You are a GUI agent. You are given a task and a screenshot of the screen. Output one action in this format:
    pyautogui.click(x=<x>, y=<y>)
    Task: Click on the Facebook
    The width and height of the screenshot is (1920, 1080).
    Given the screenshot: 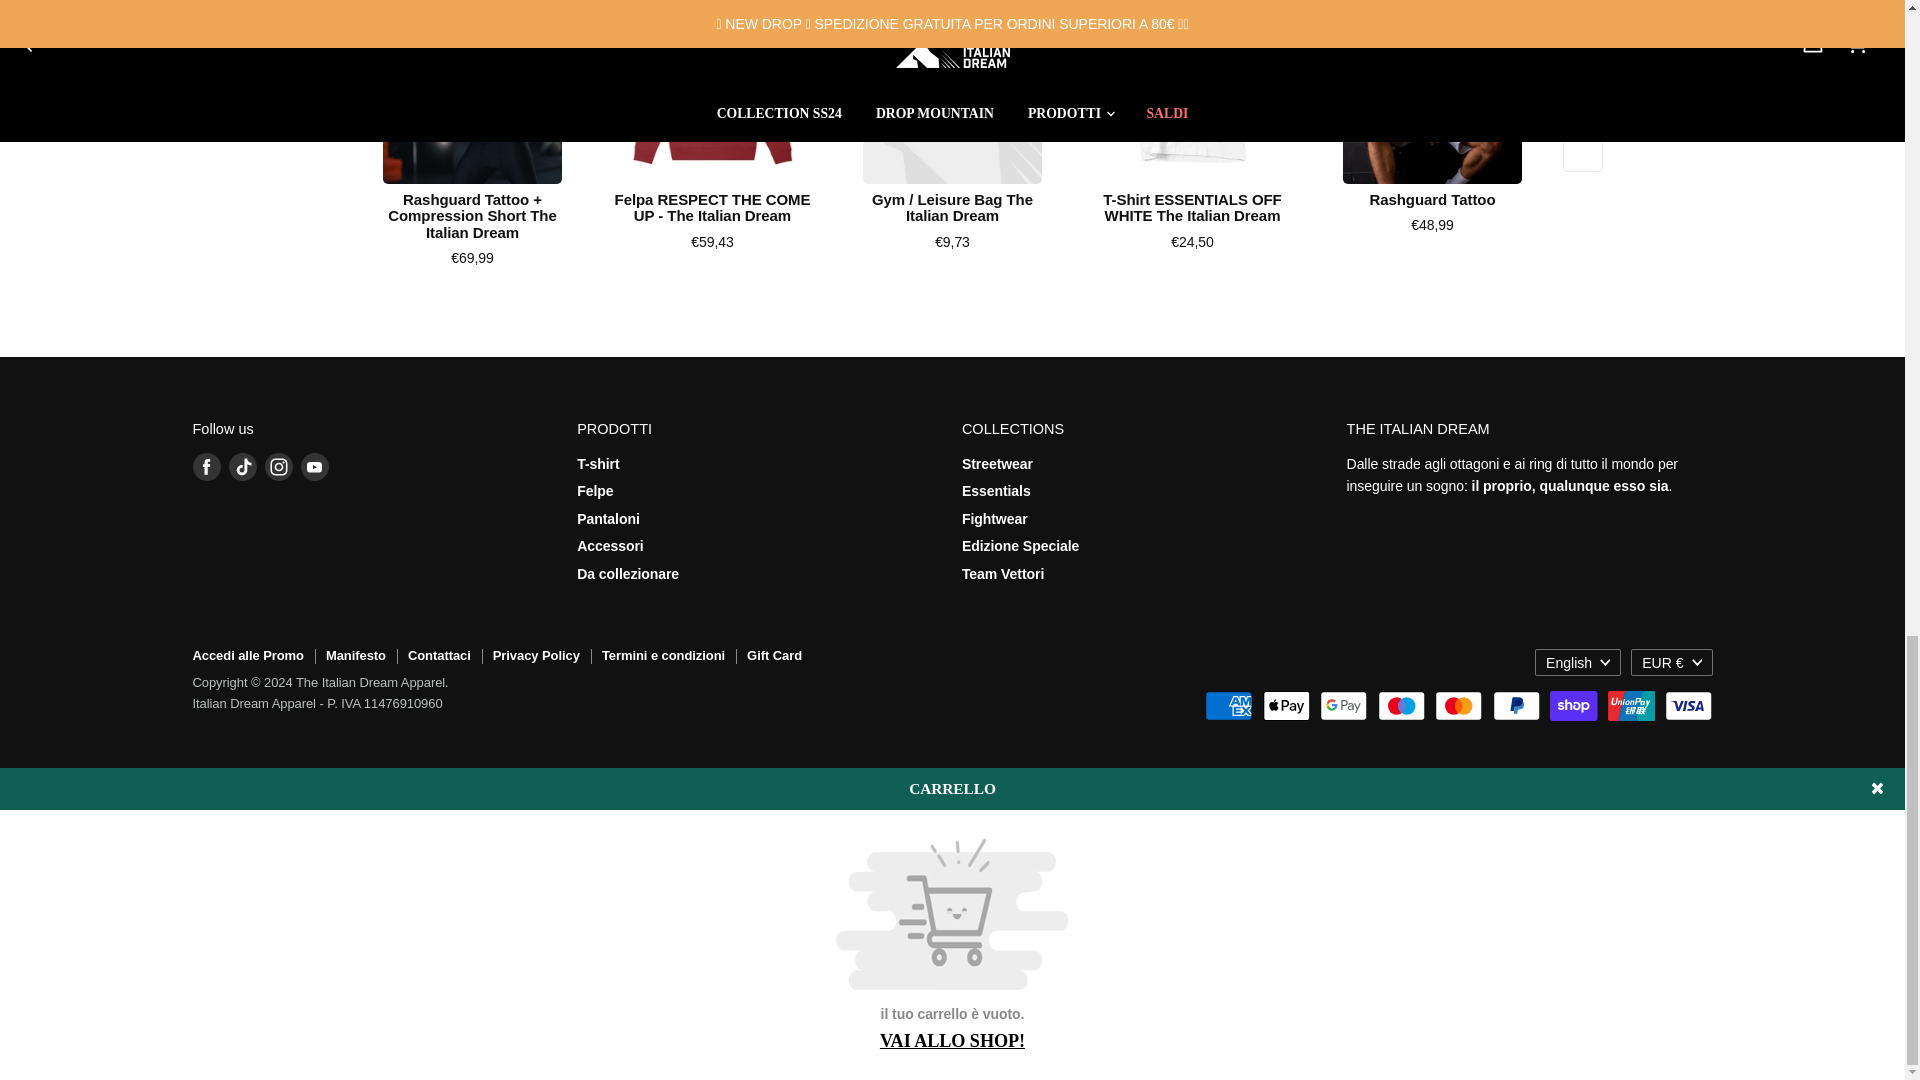 What is the action you would take?
    pyautogui.click(x=206, y=466)
    